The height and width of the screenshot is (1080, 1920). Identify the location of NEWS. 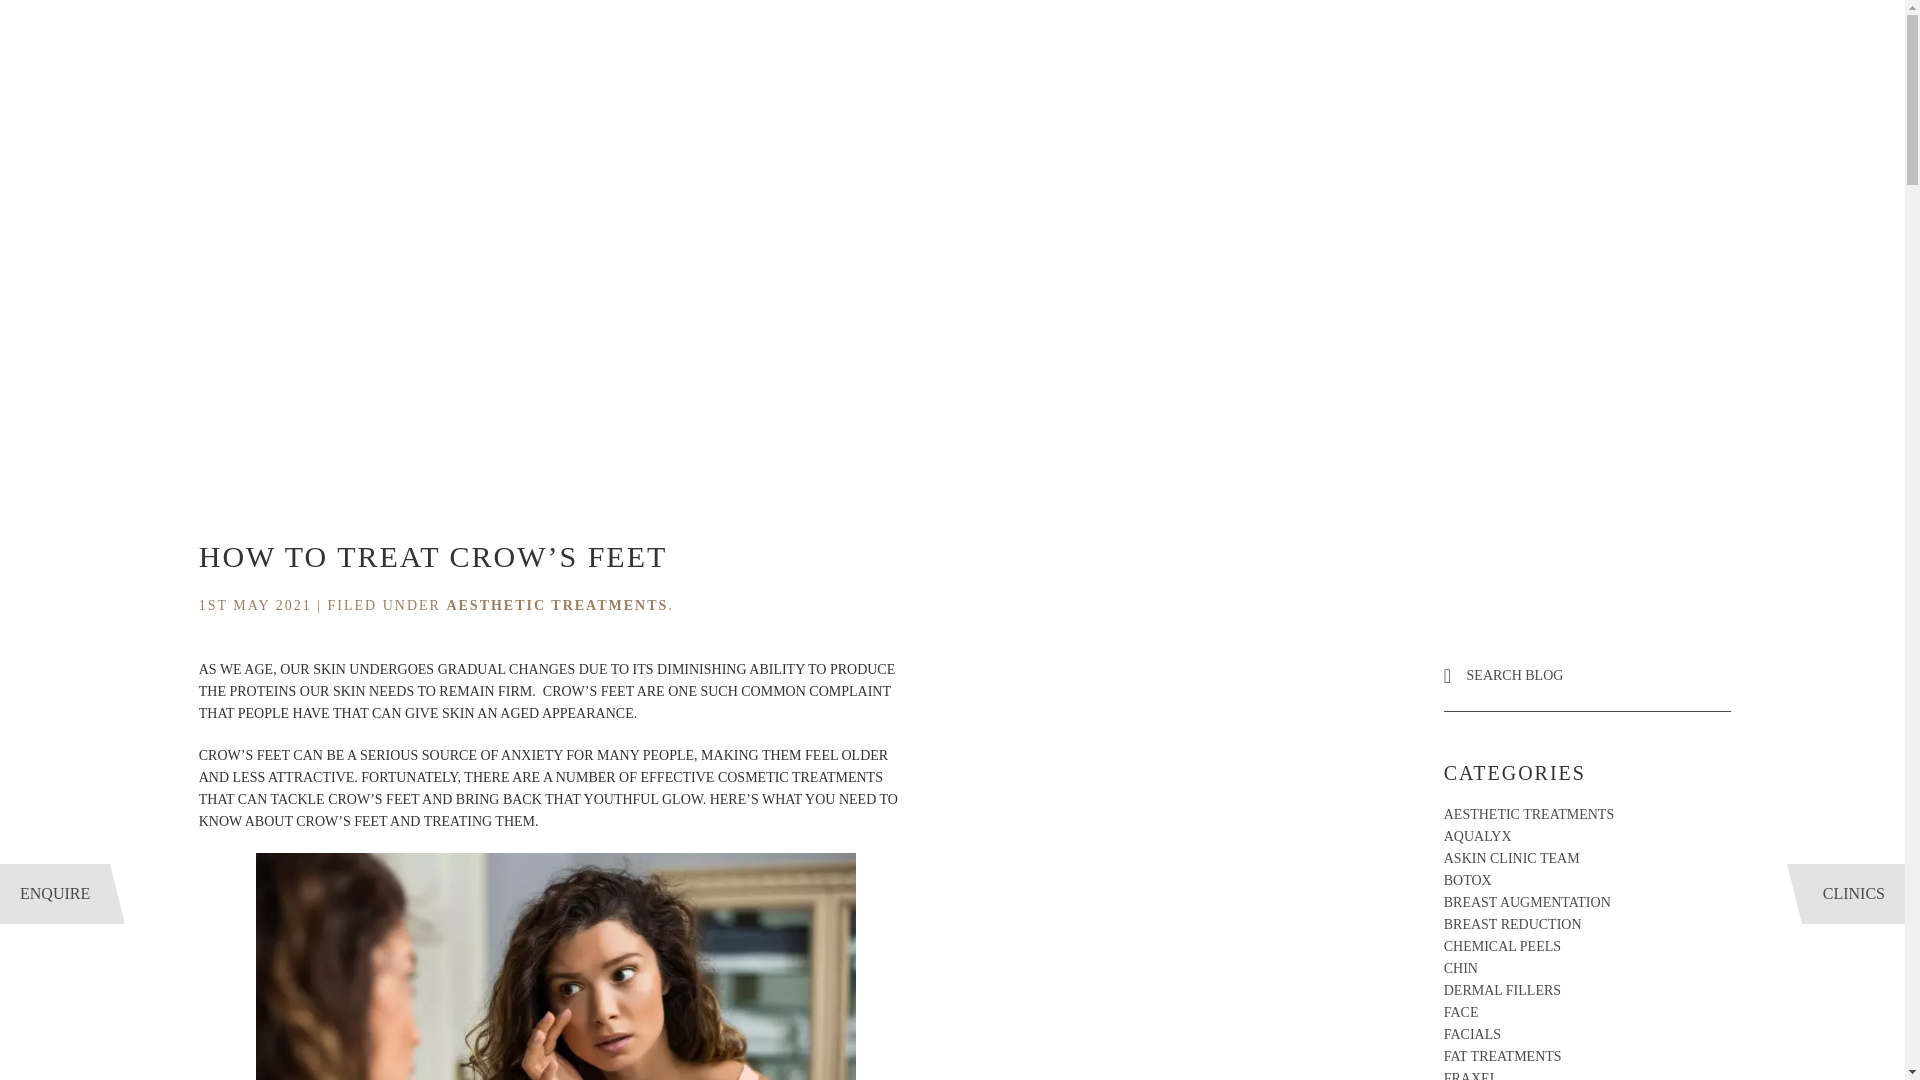
(1637, 45).